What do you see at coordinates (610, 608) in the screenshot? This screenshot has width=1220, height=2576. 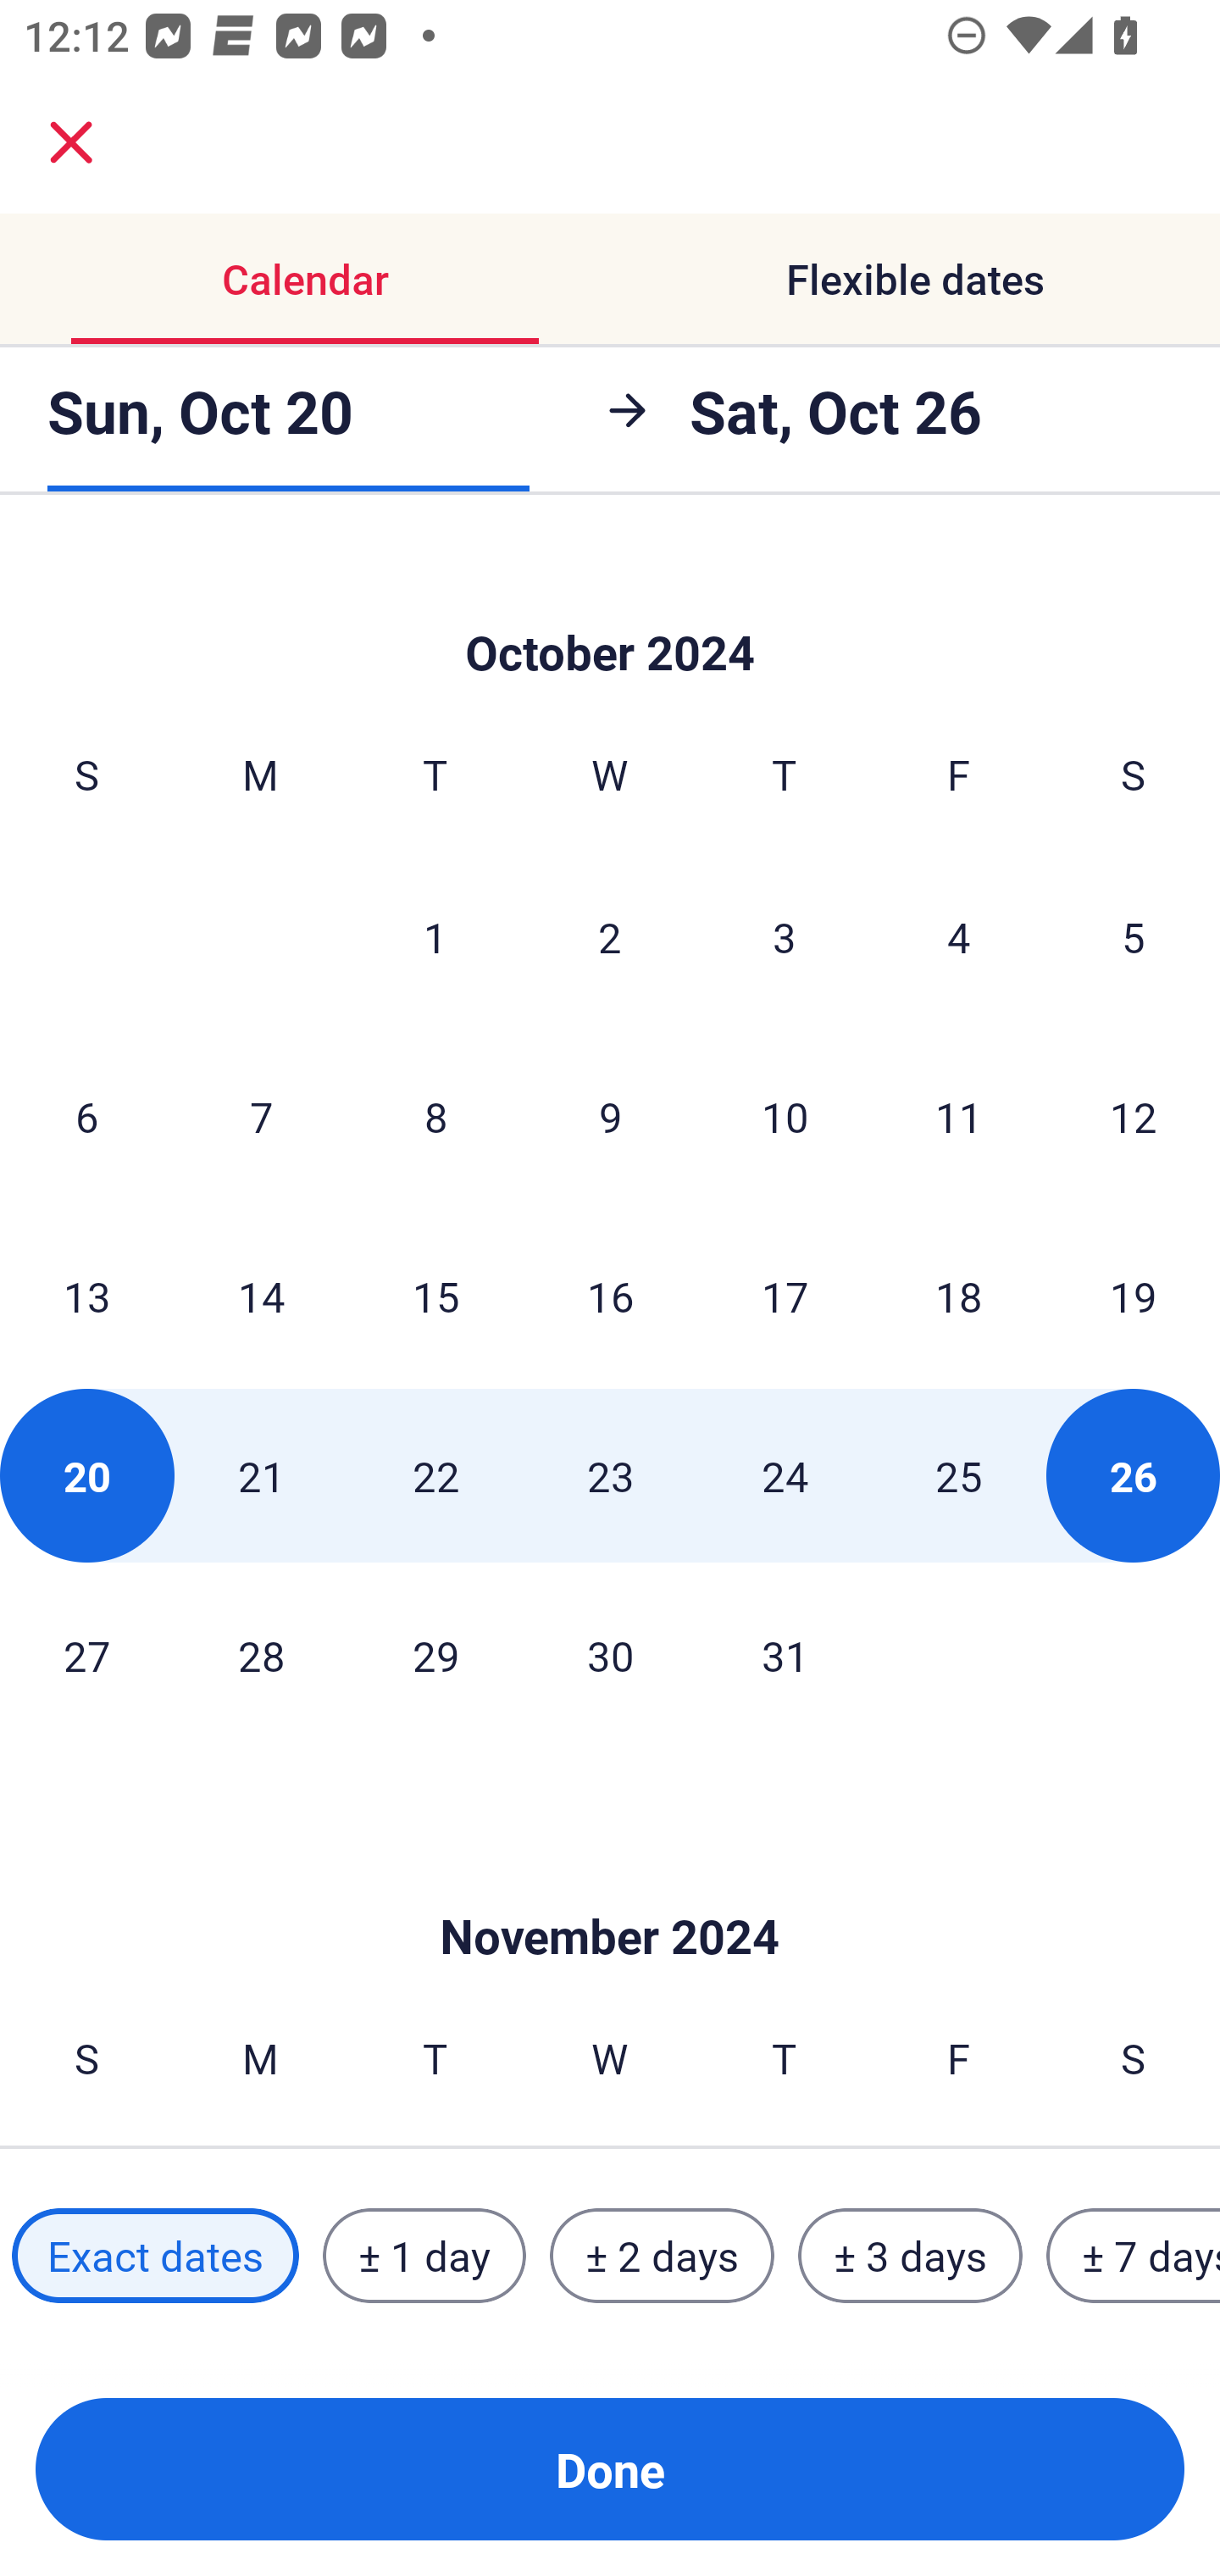 I see `Skip to Done` at bounding box center [610, 608].